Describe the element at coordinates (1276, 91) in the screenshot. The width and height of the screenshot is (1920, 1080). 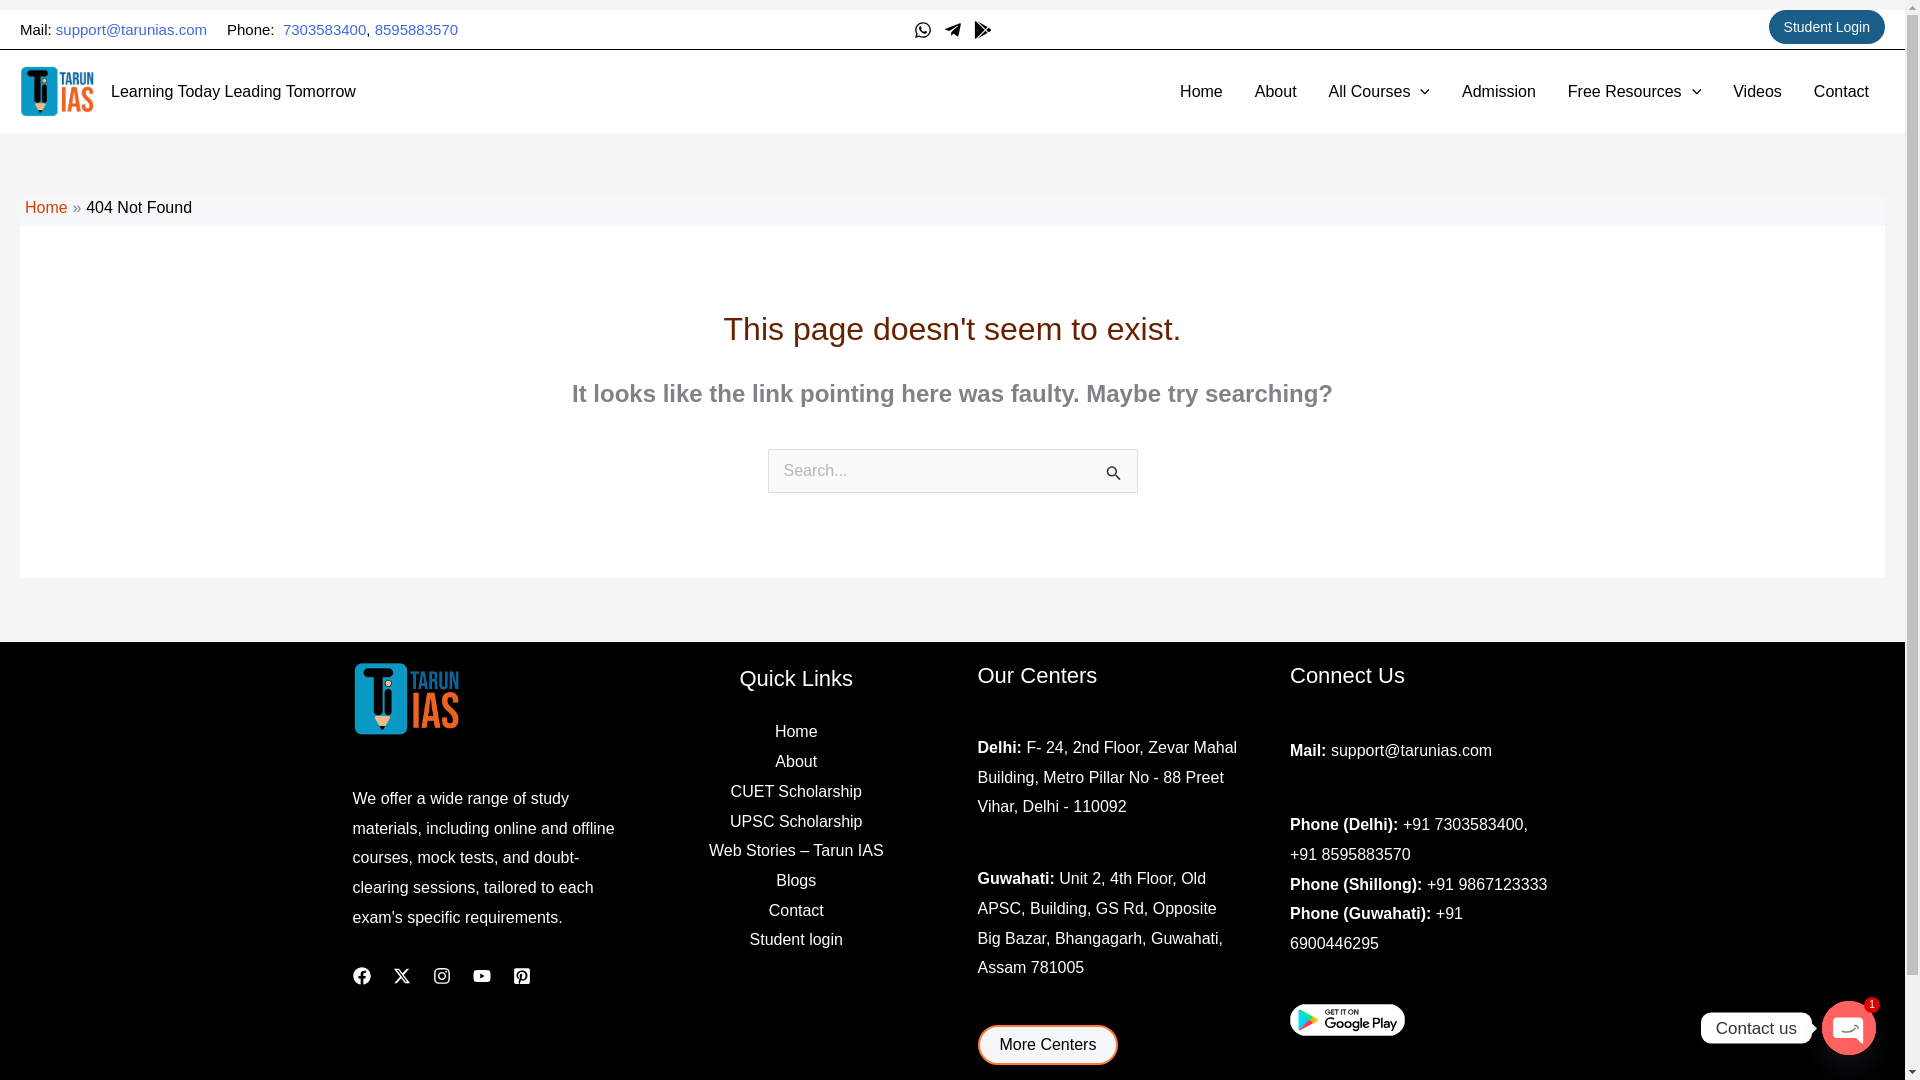
I see `About` at that location.